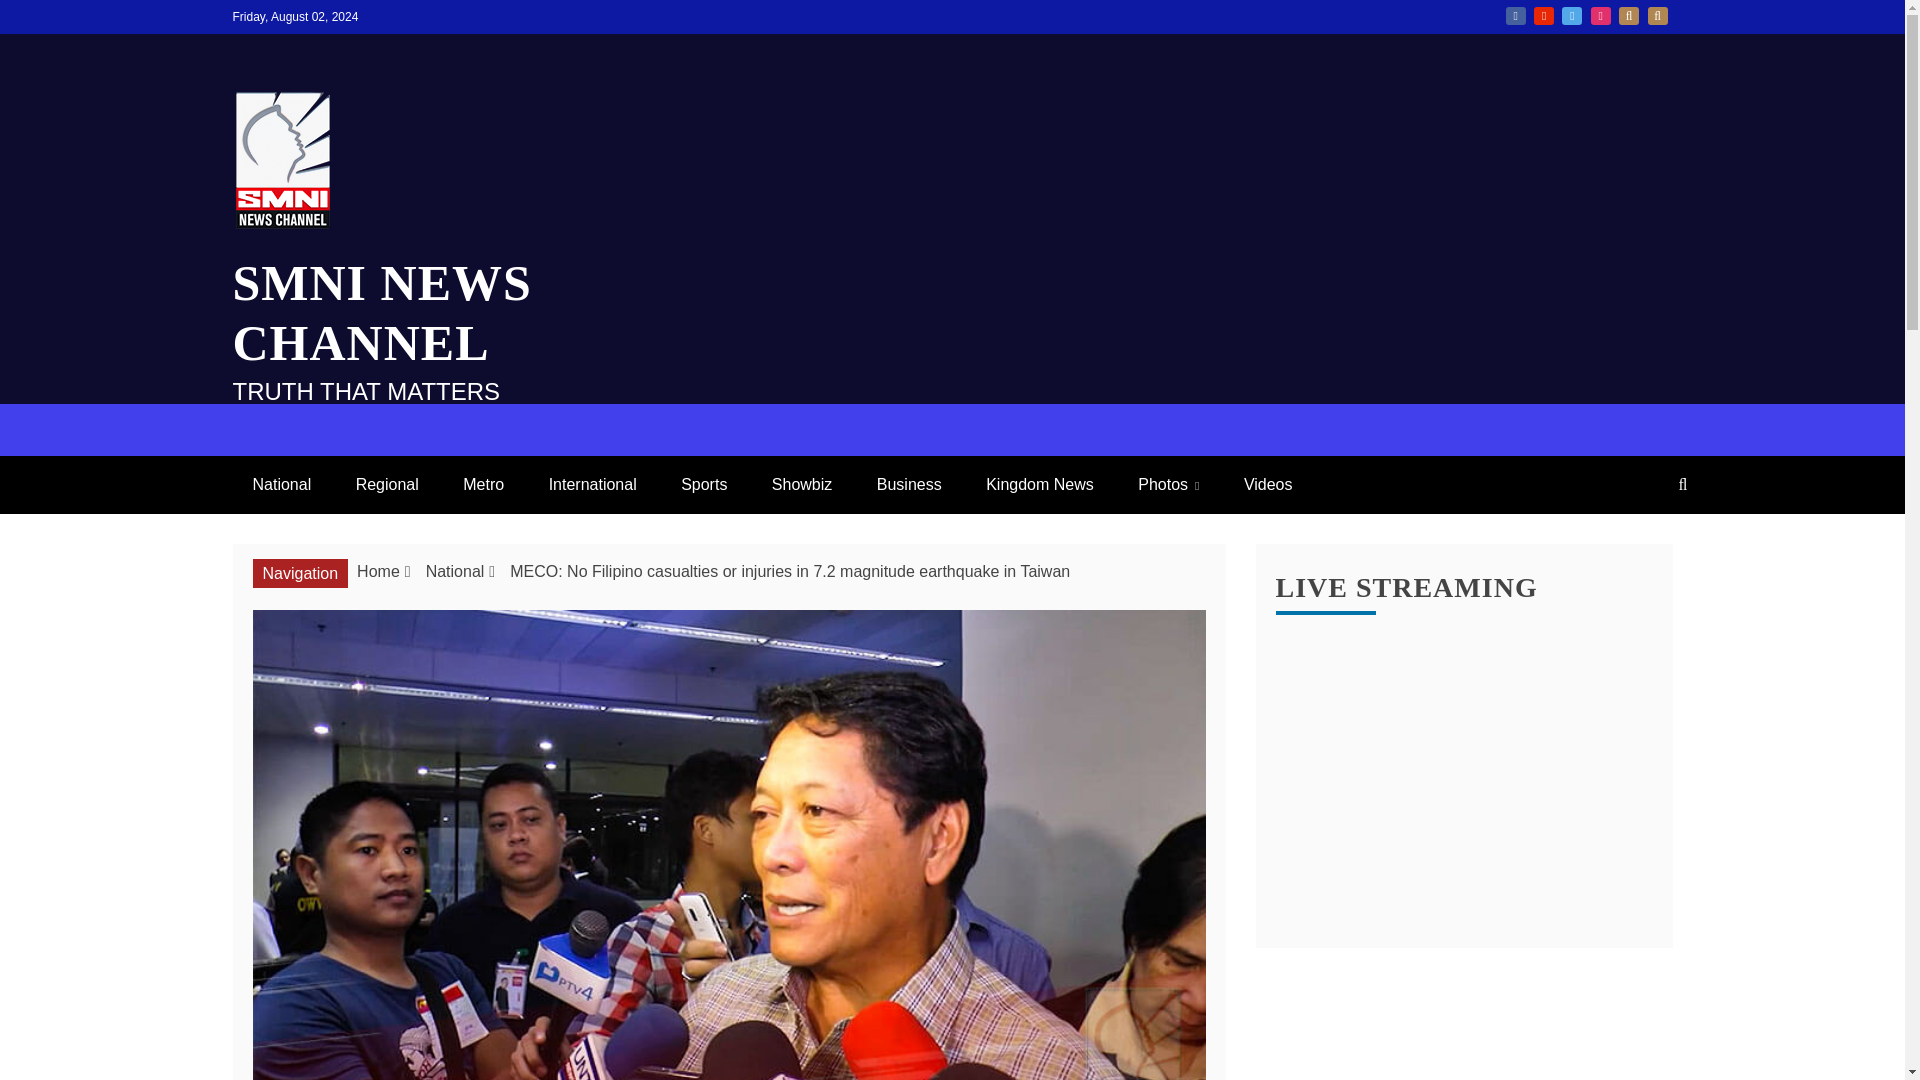 The image size is (1920, 1080). Describe the element at coordinates (1600, 15) in the screenshot. I see `Menu Item` at that location.